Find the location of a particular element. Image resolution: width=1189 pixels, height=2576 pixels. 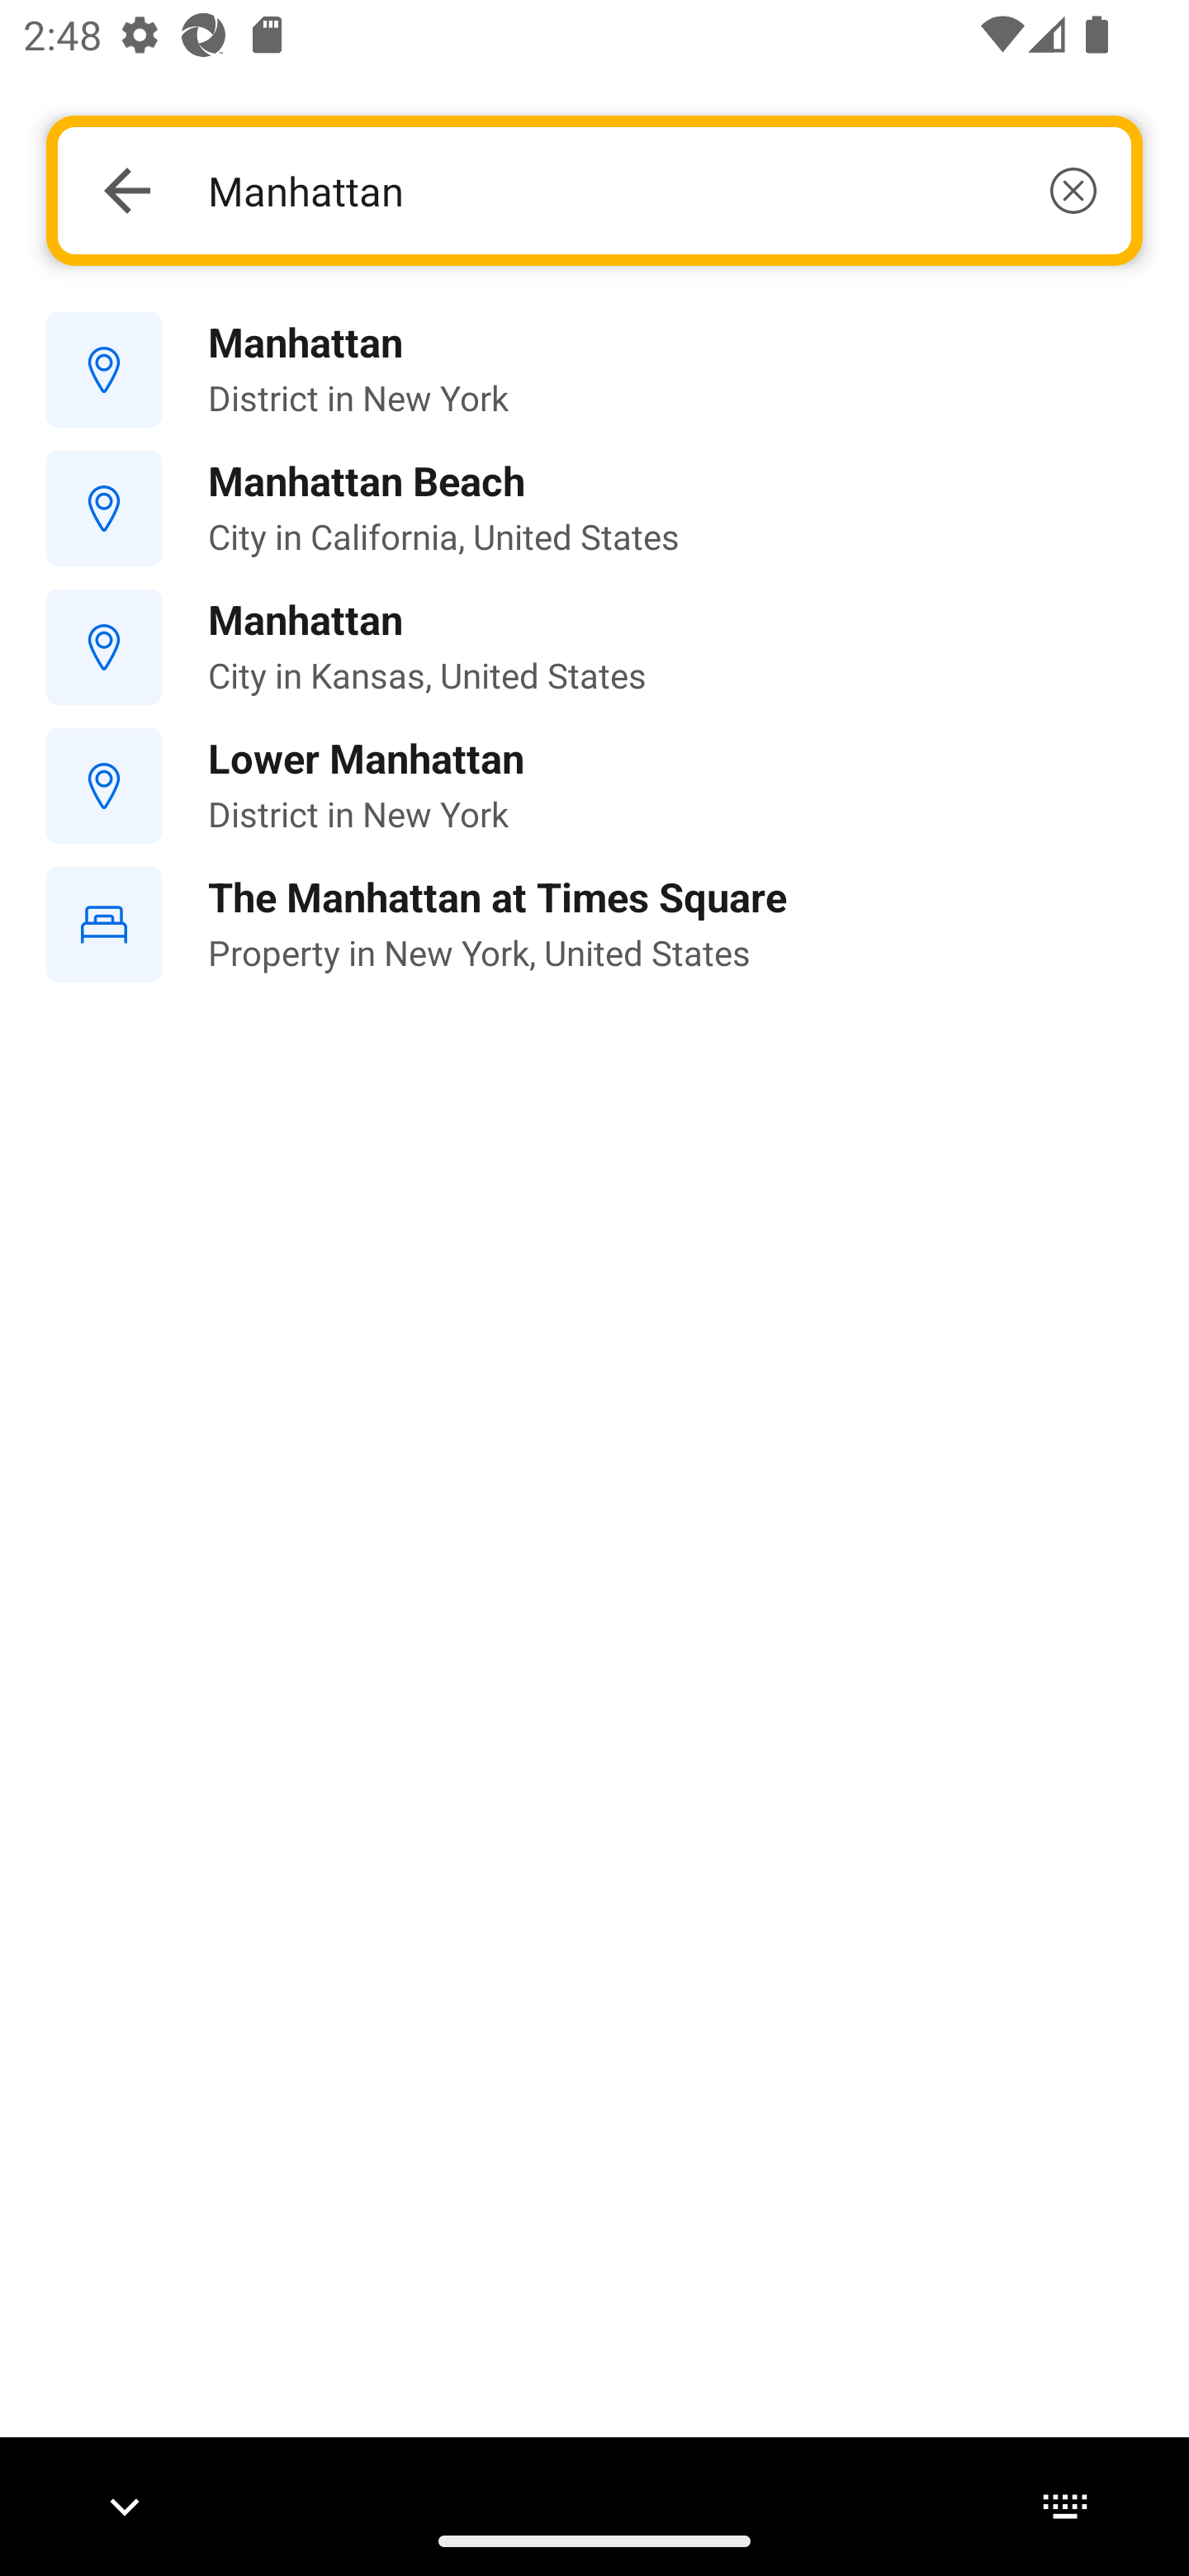

Lower Manhattan District in New York is located at coordinates (594, 785).